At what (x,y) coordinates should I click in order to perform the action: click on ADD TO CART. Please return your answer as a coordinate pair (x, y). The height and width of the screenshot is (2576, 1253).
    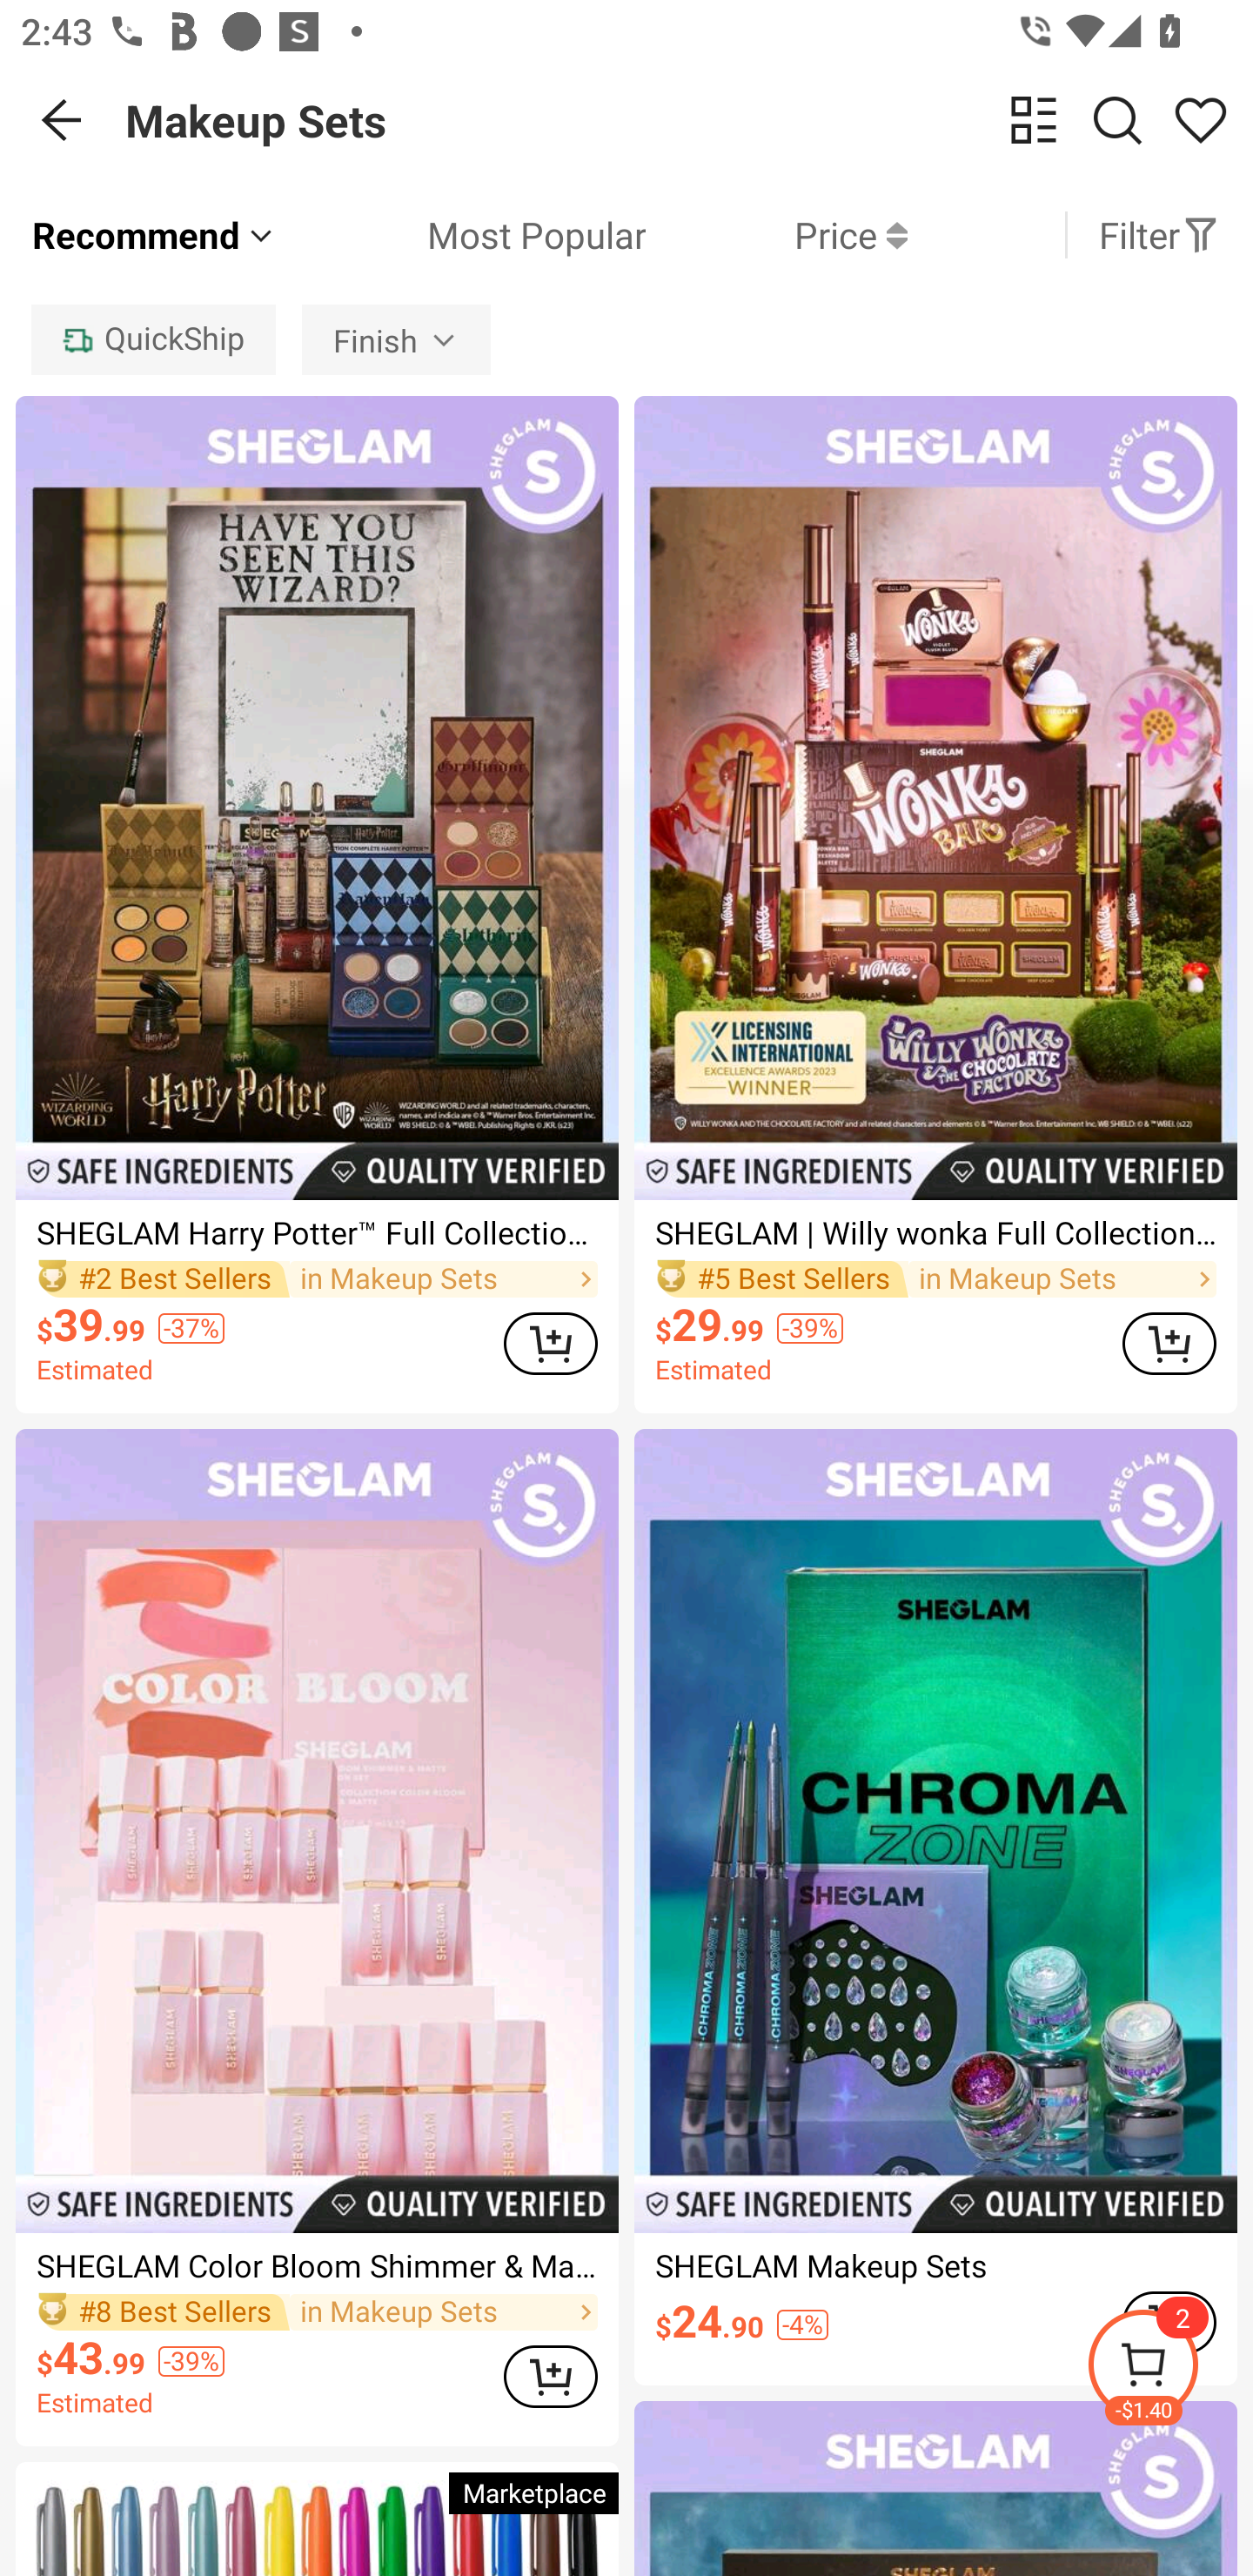
    Looking at the image, I should click on (550, 2376).